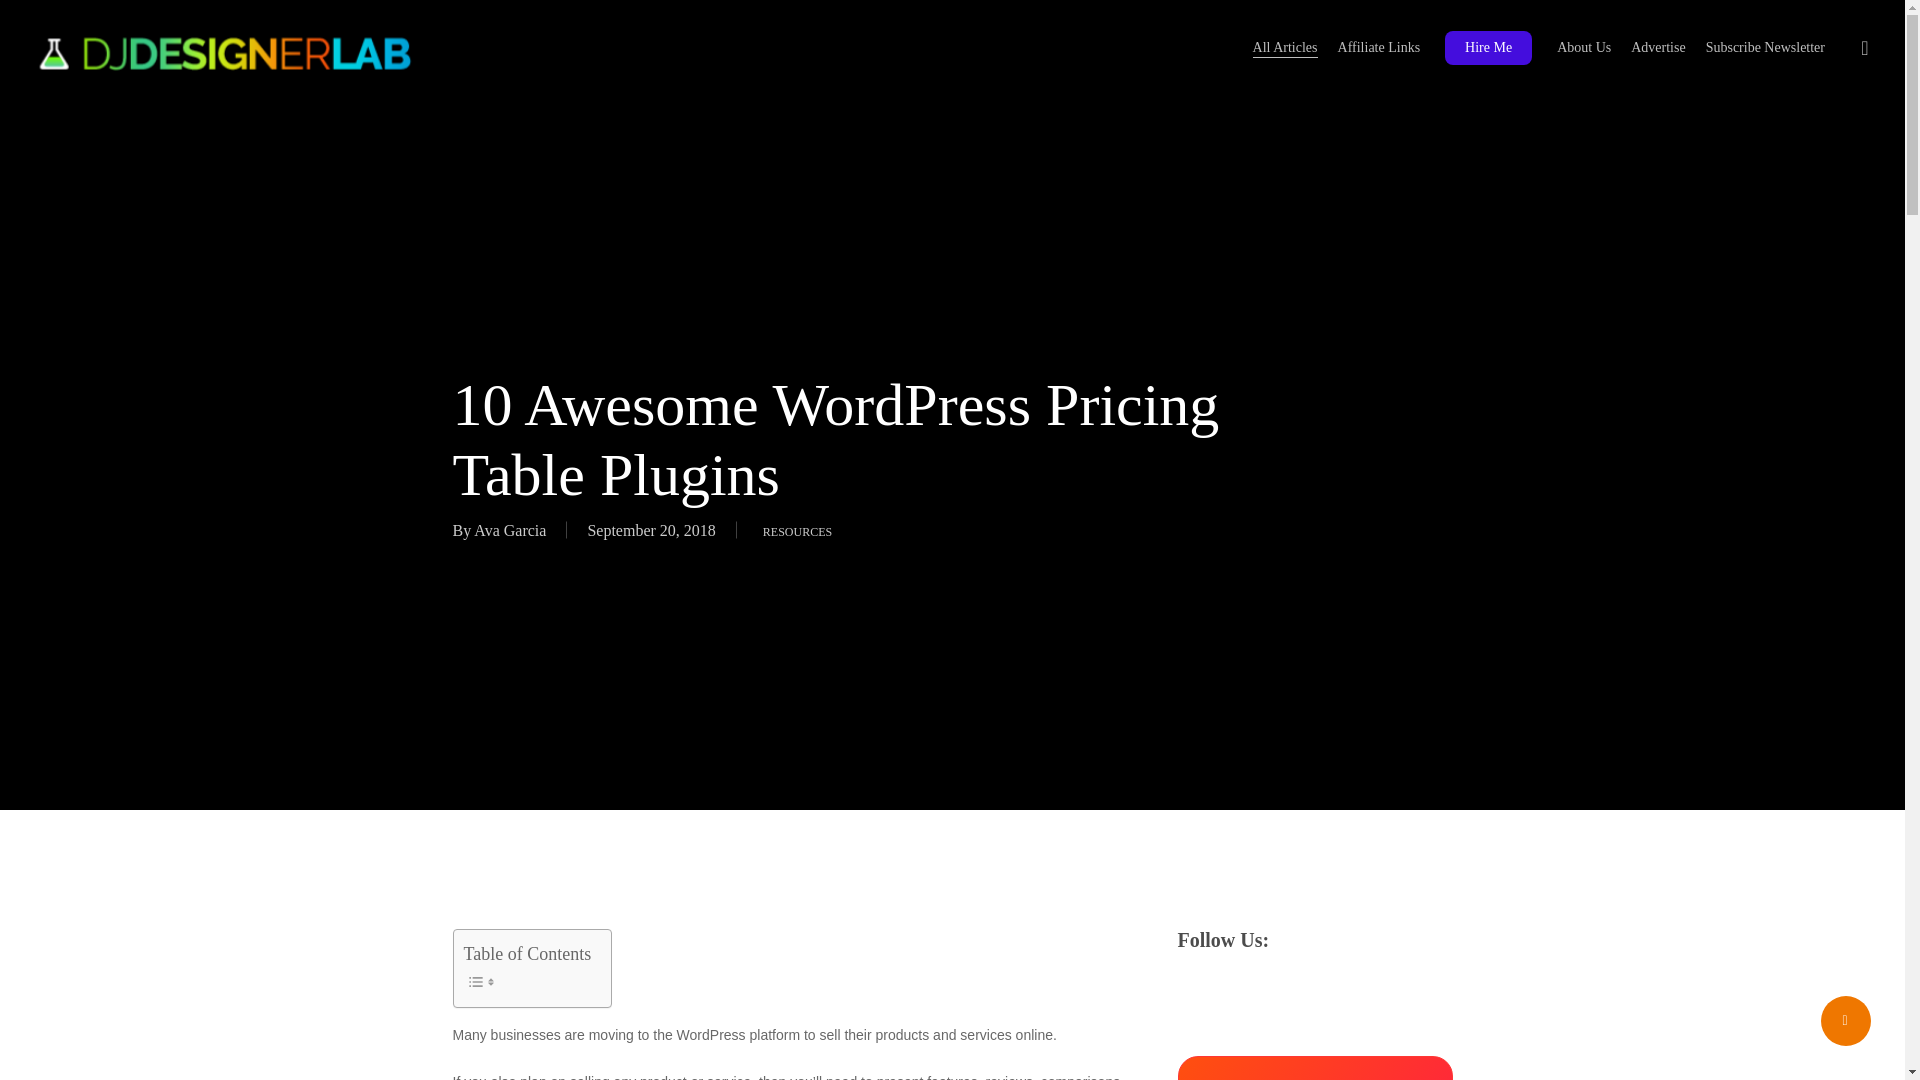 The width and height of the screenshot is (1920, 1080). Describe the element at coordinates (510, 530) in the screenshot. I see `Ava Garcia` at that location.